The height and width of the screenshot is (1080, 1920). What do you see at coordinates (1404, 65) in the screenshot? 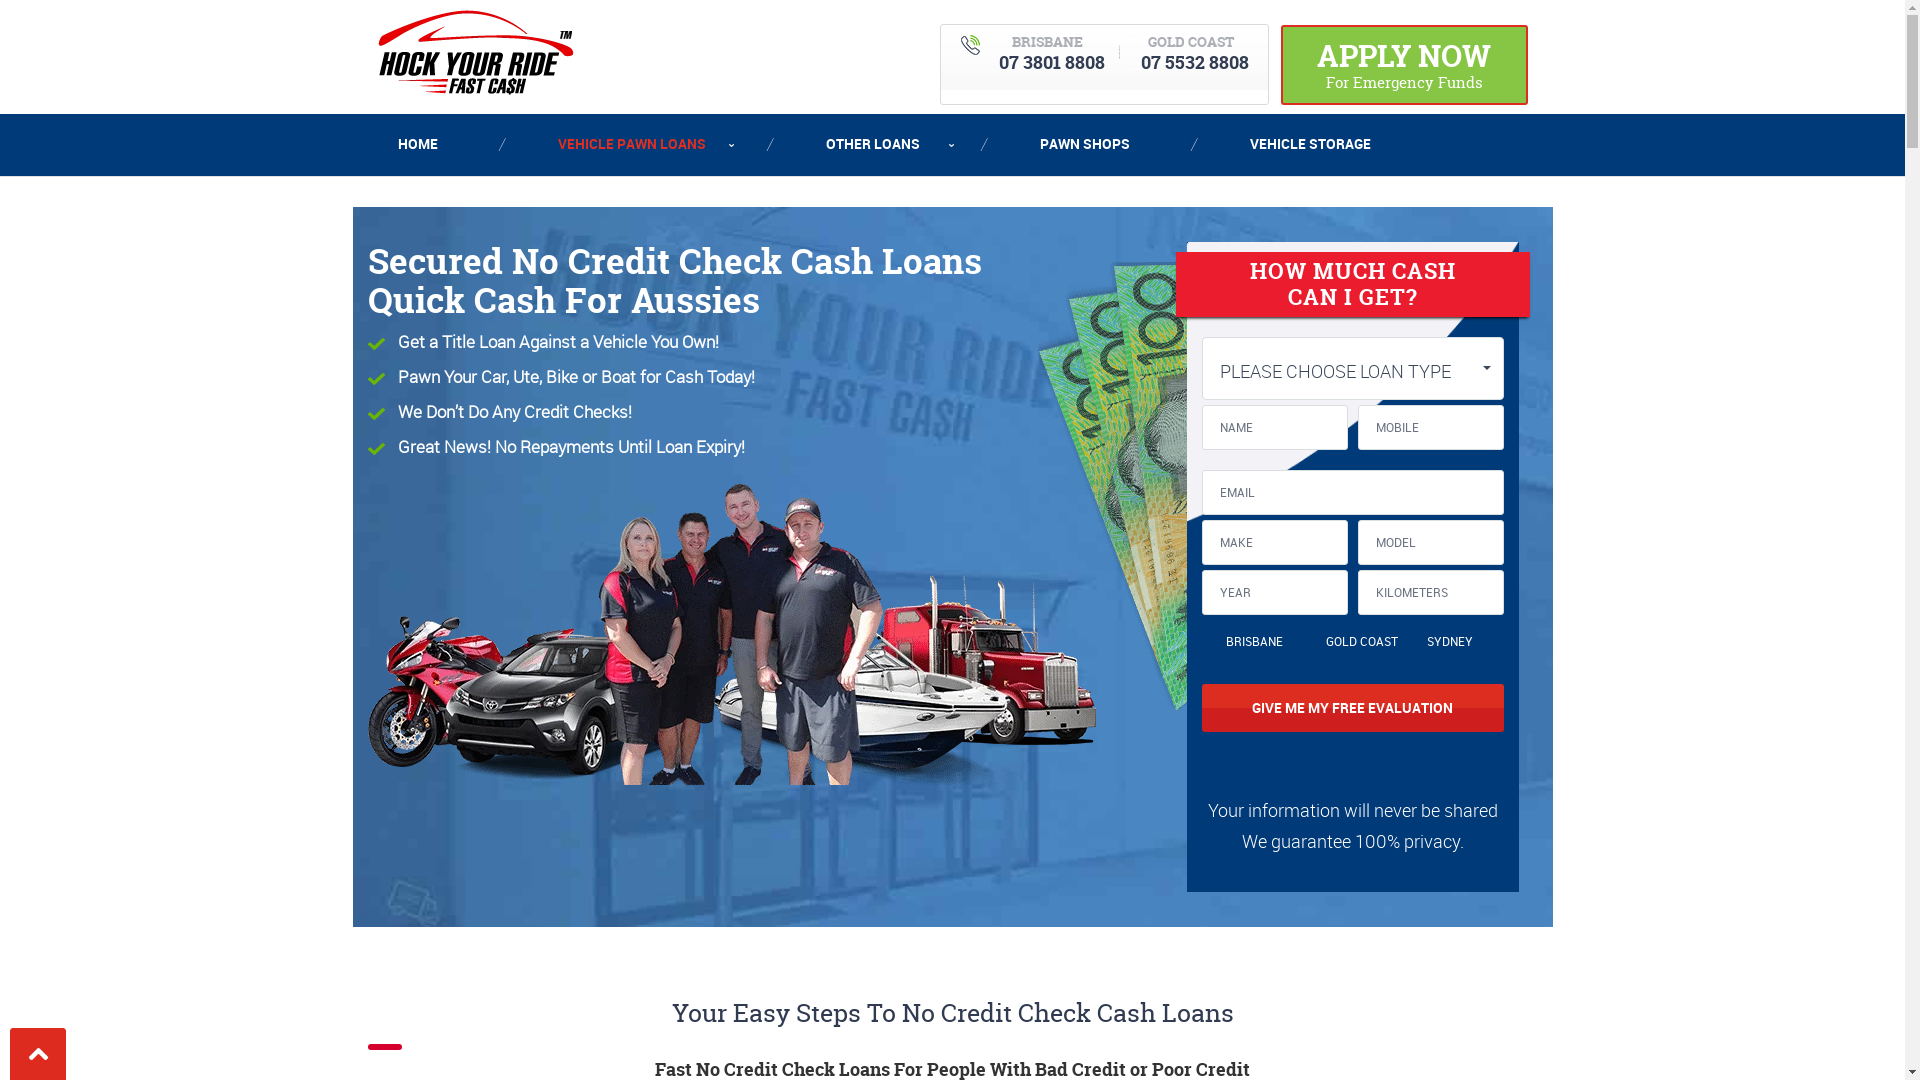
I see `APPLY NOW
For Emergency Funds` at bounding box center [1404, 65].